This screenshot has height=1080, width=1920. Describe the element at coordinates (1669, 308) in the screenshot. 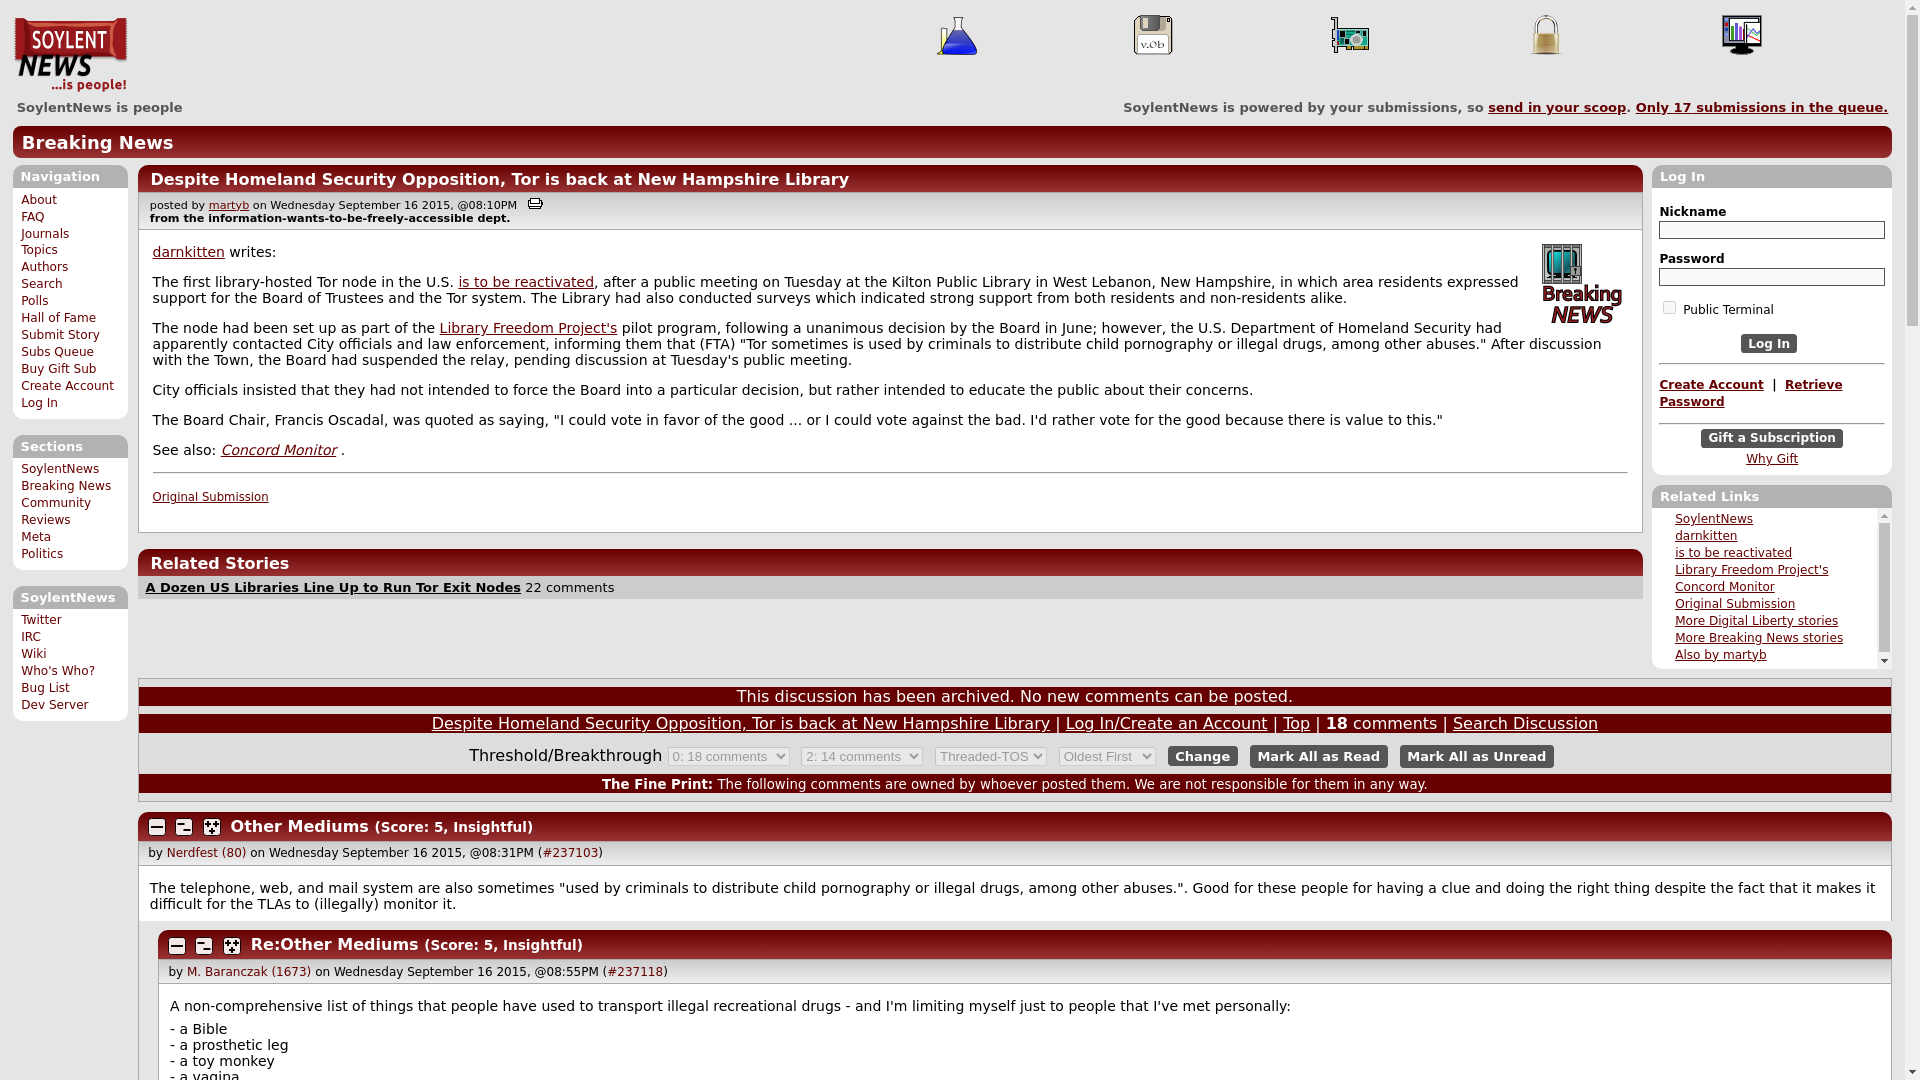

I see `yes` at that location.